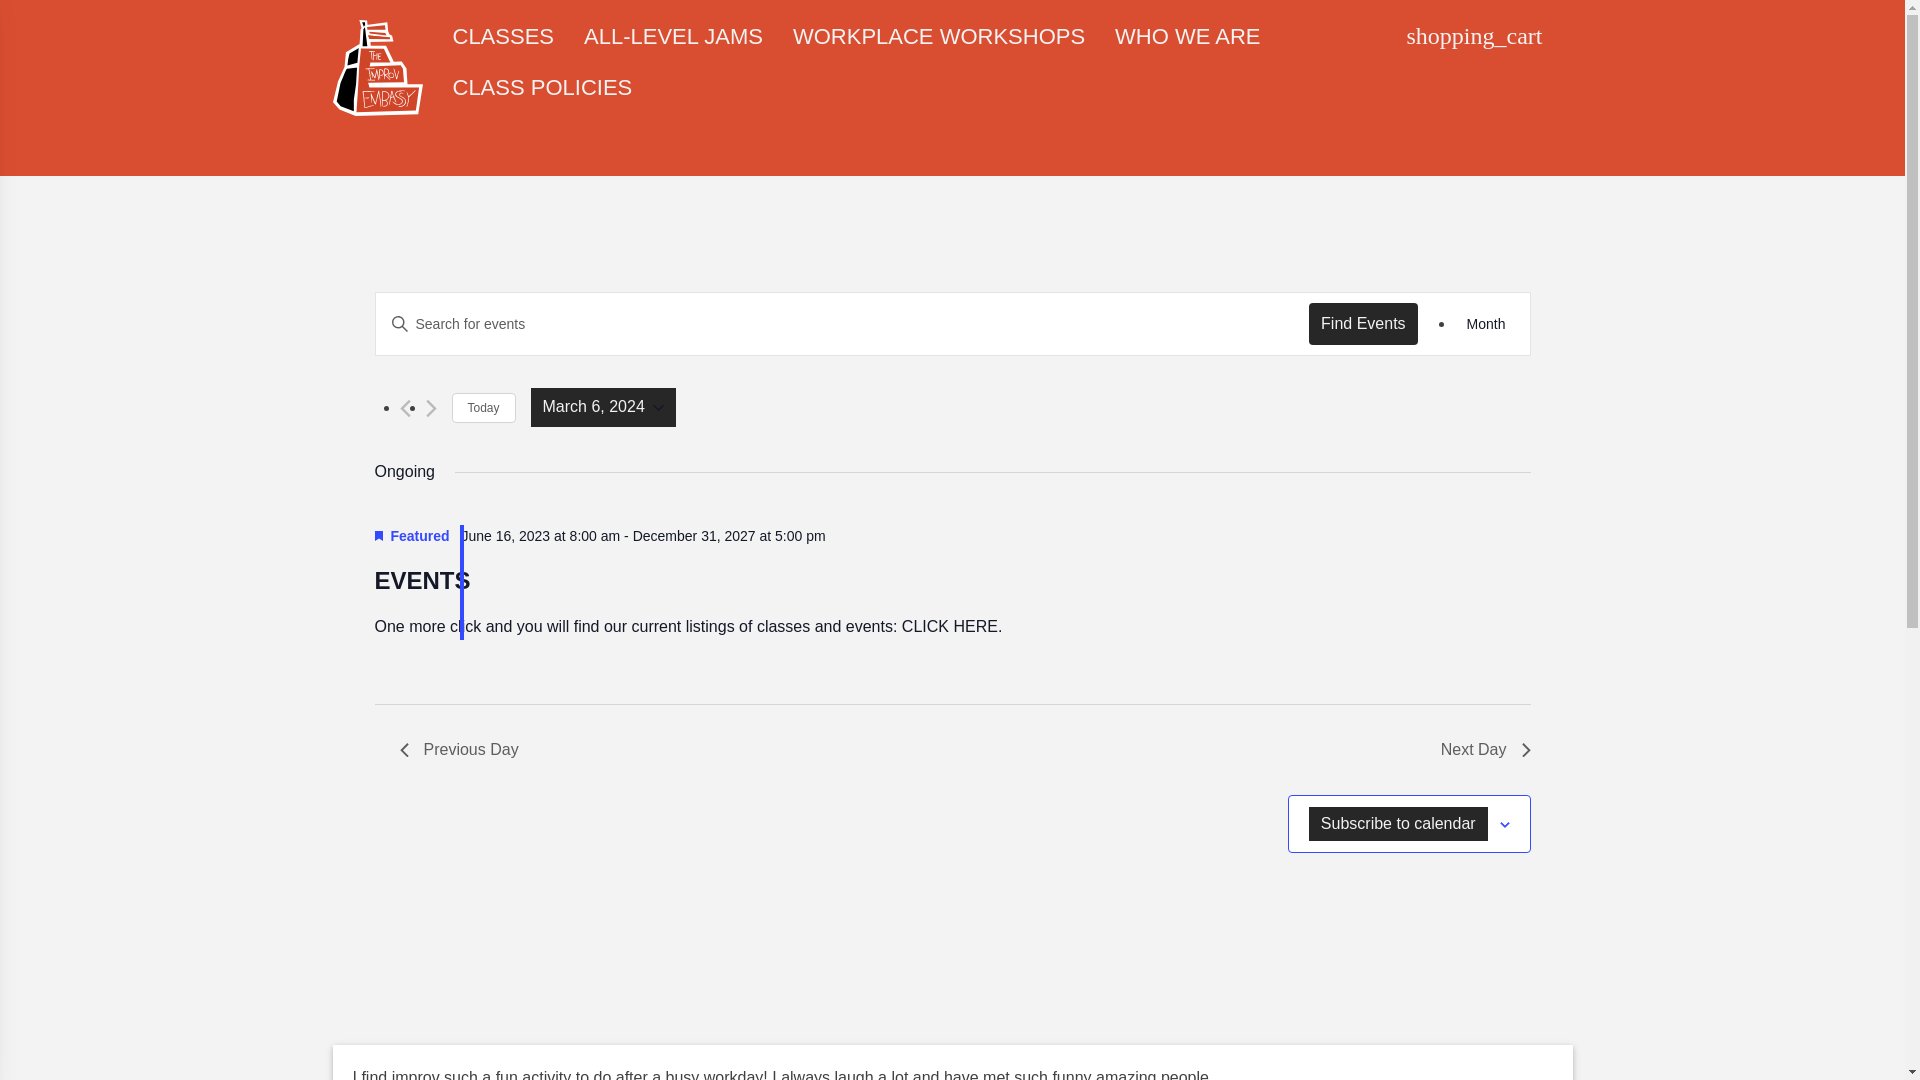 Image resolution: width=1920 pixels, height=1080 pixels. I want to click on EVENTS, so click(422, 581).